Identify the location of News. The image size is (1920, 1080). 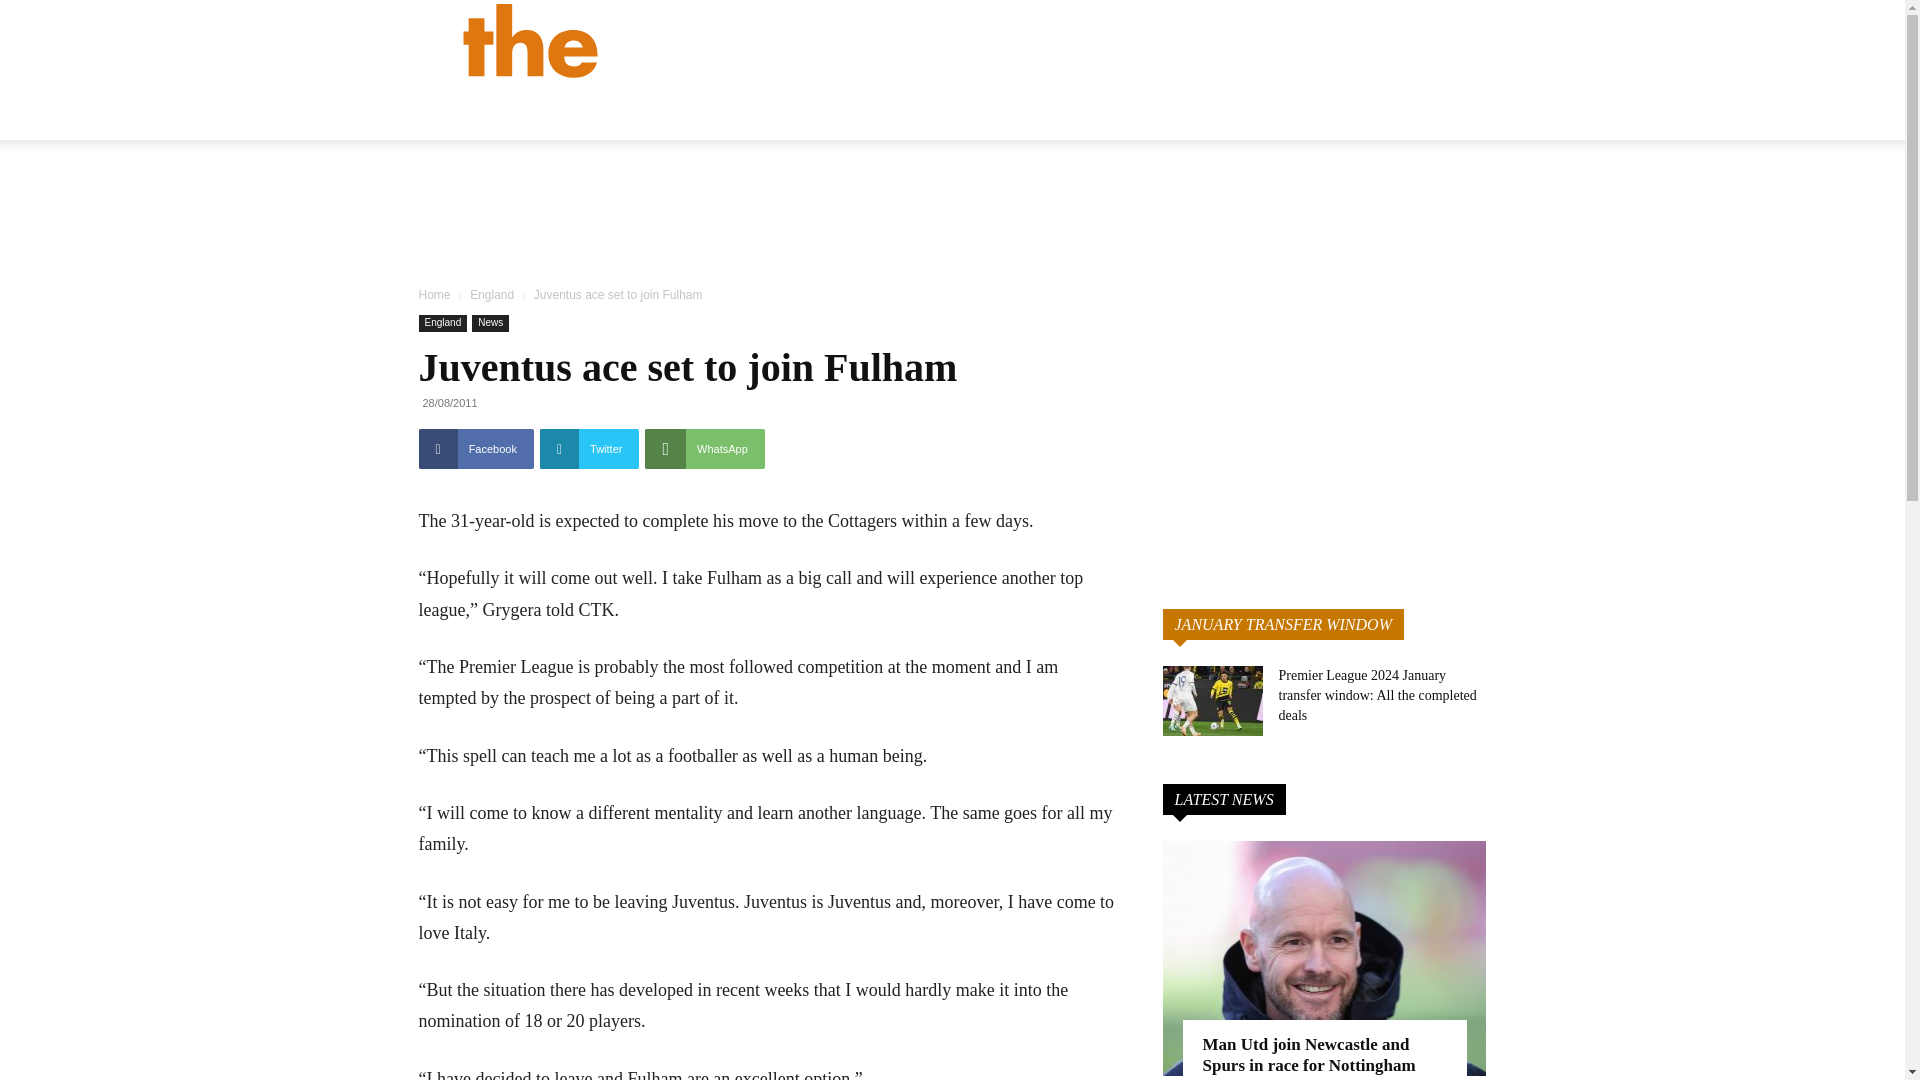
(490, 323).